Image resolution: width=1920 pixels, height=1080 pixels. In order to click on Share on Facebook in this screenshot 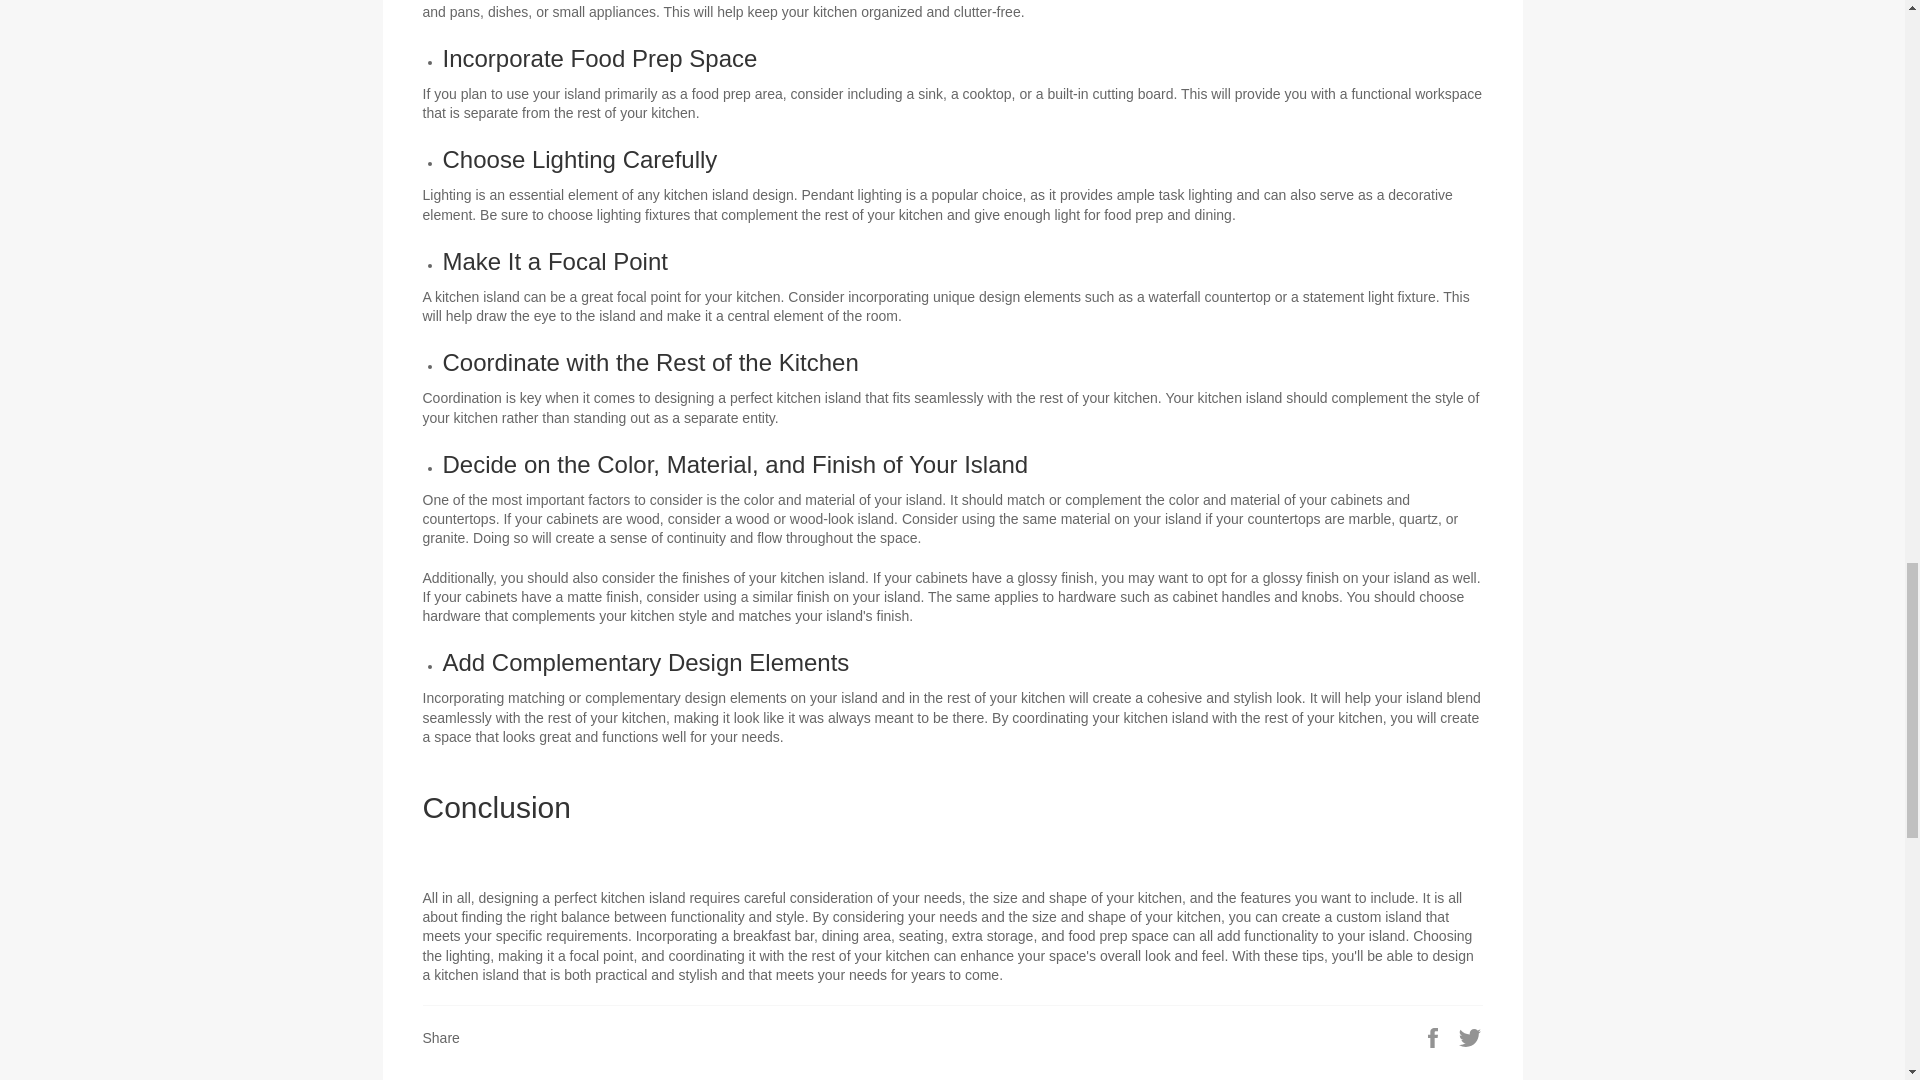, I will do `click(1434, 1037)`.